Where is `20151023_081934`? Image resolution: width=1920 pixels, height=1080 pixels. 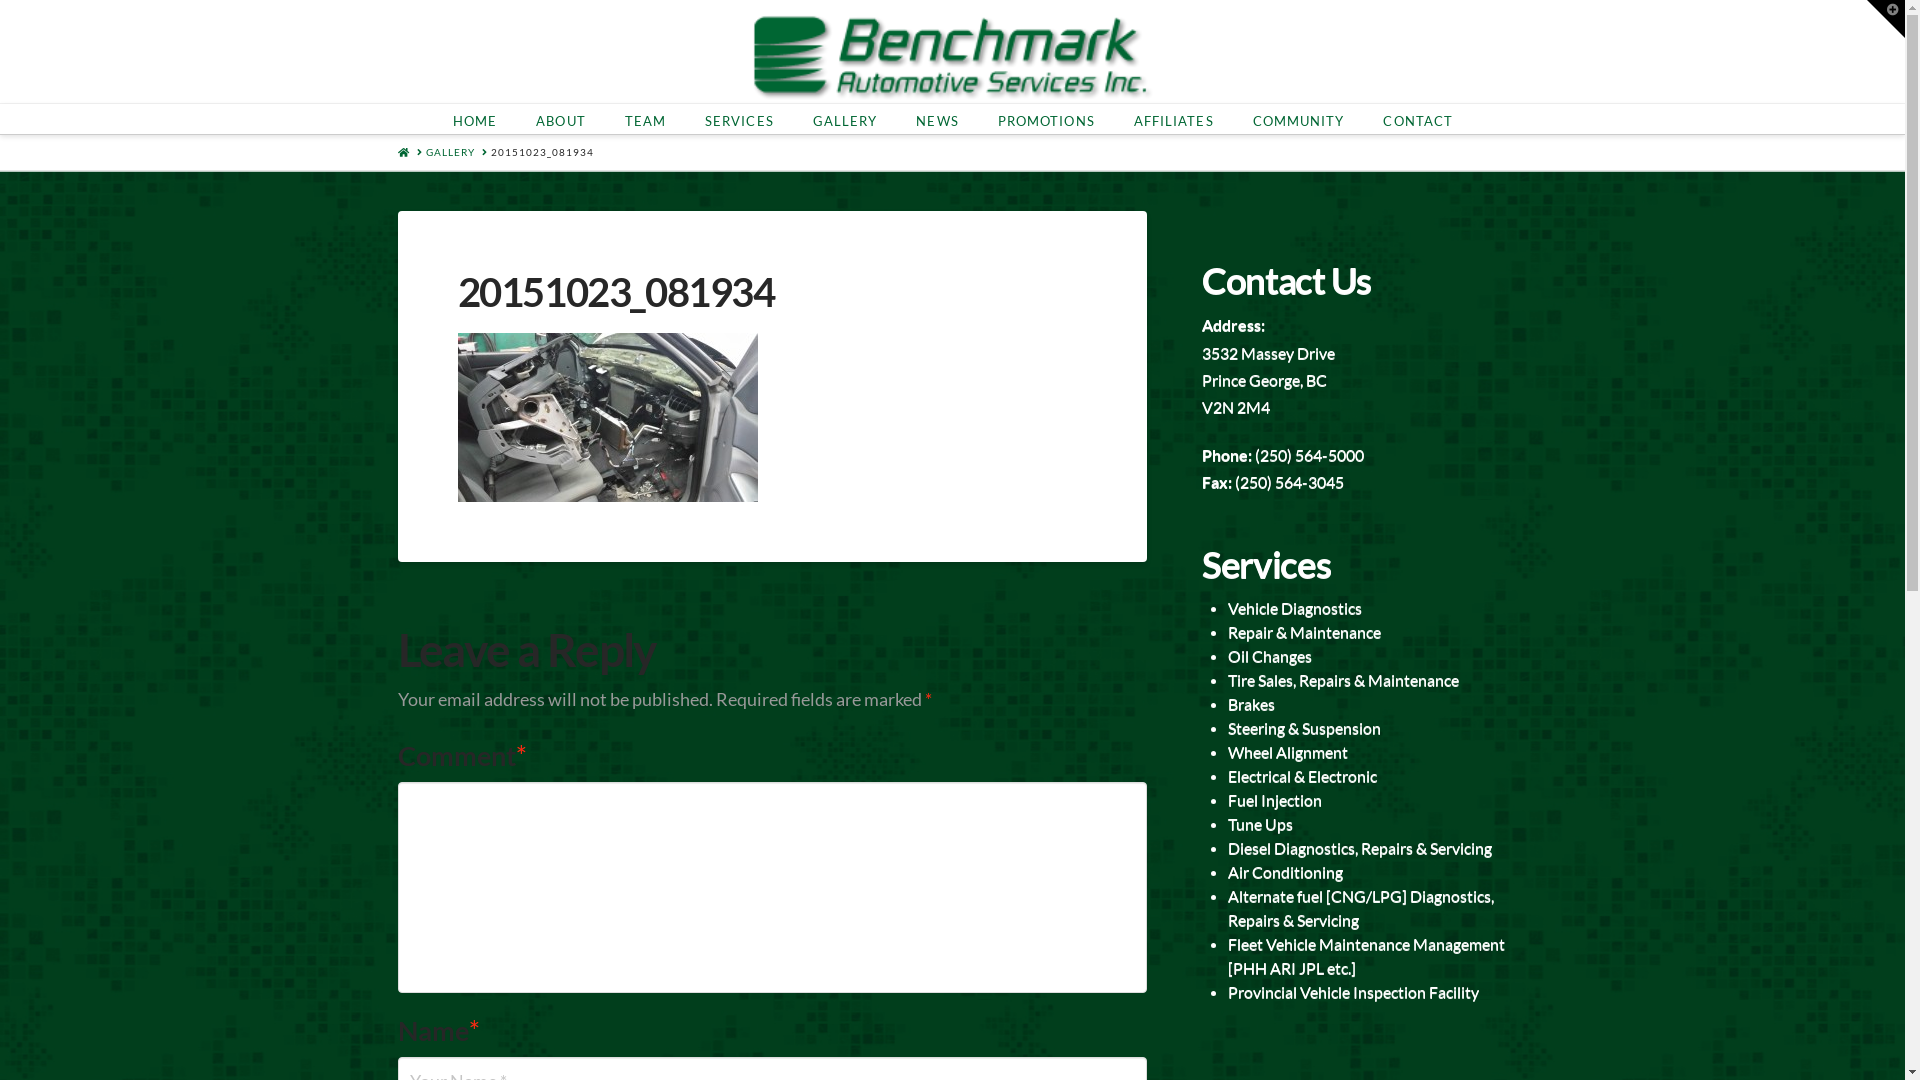
20151023_081934 is located at coordinates (541, 152).